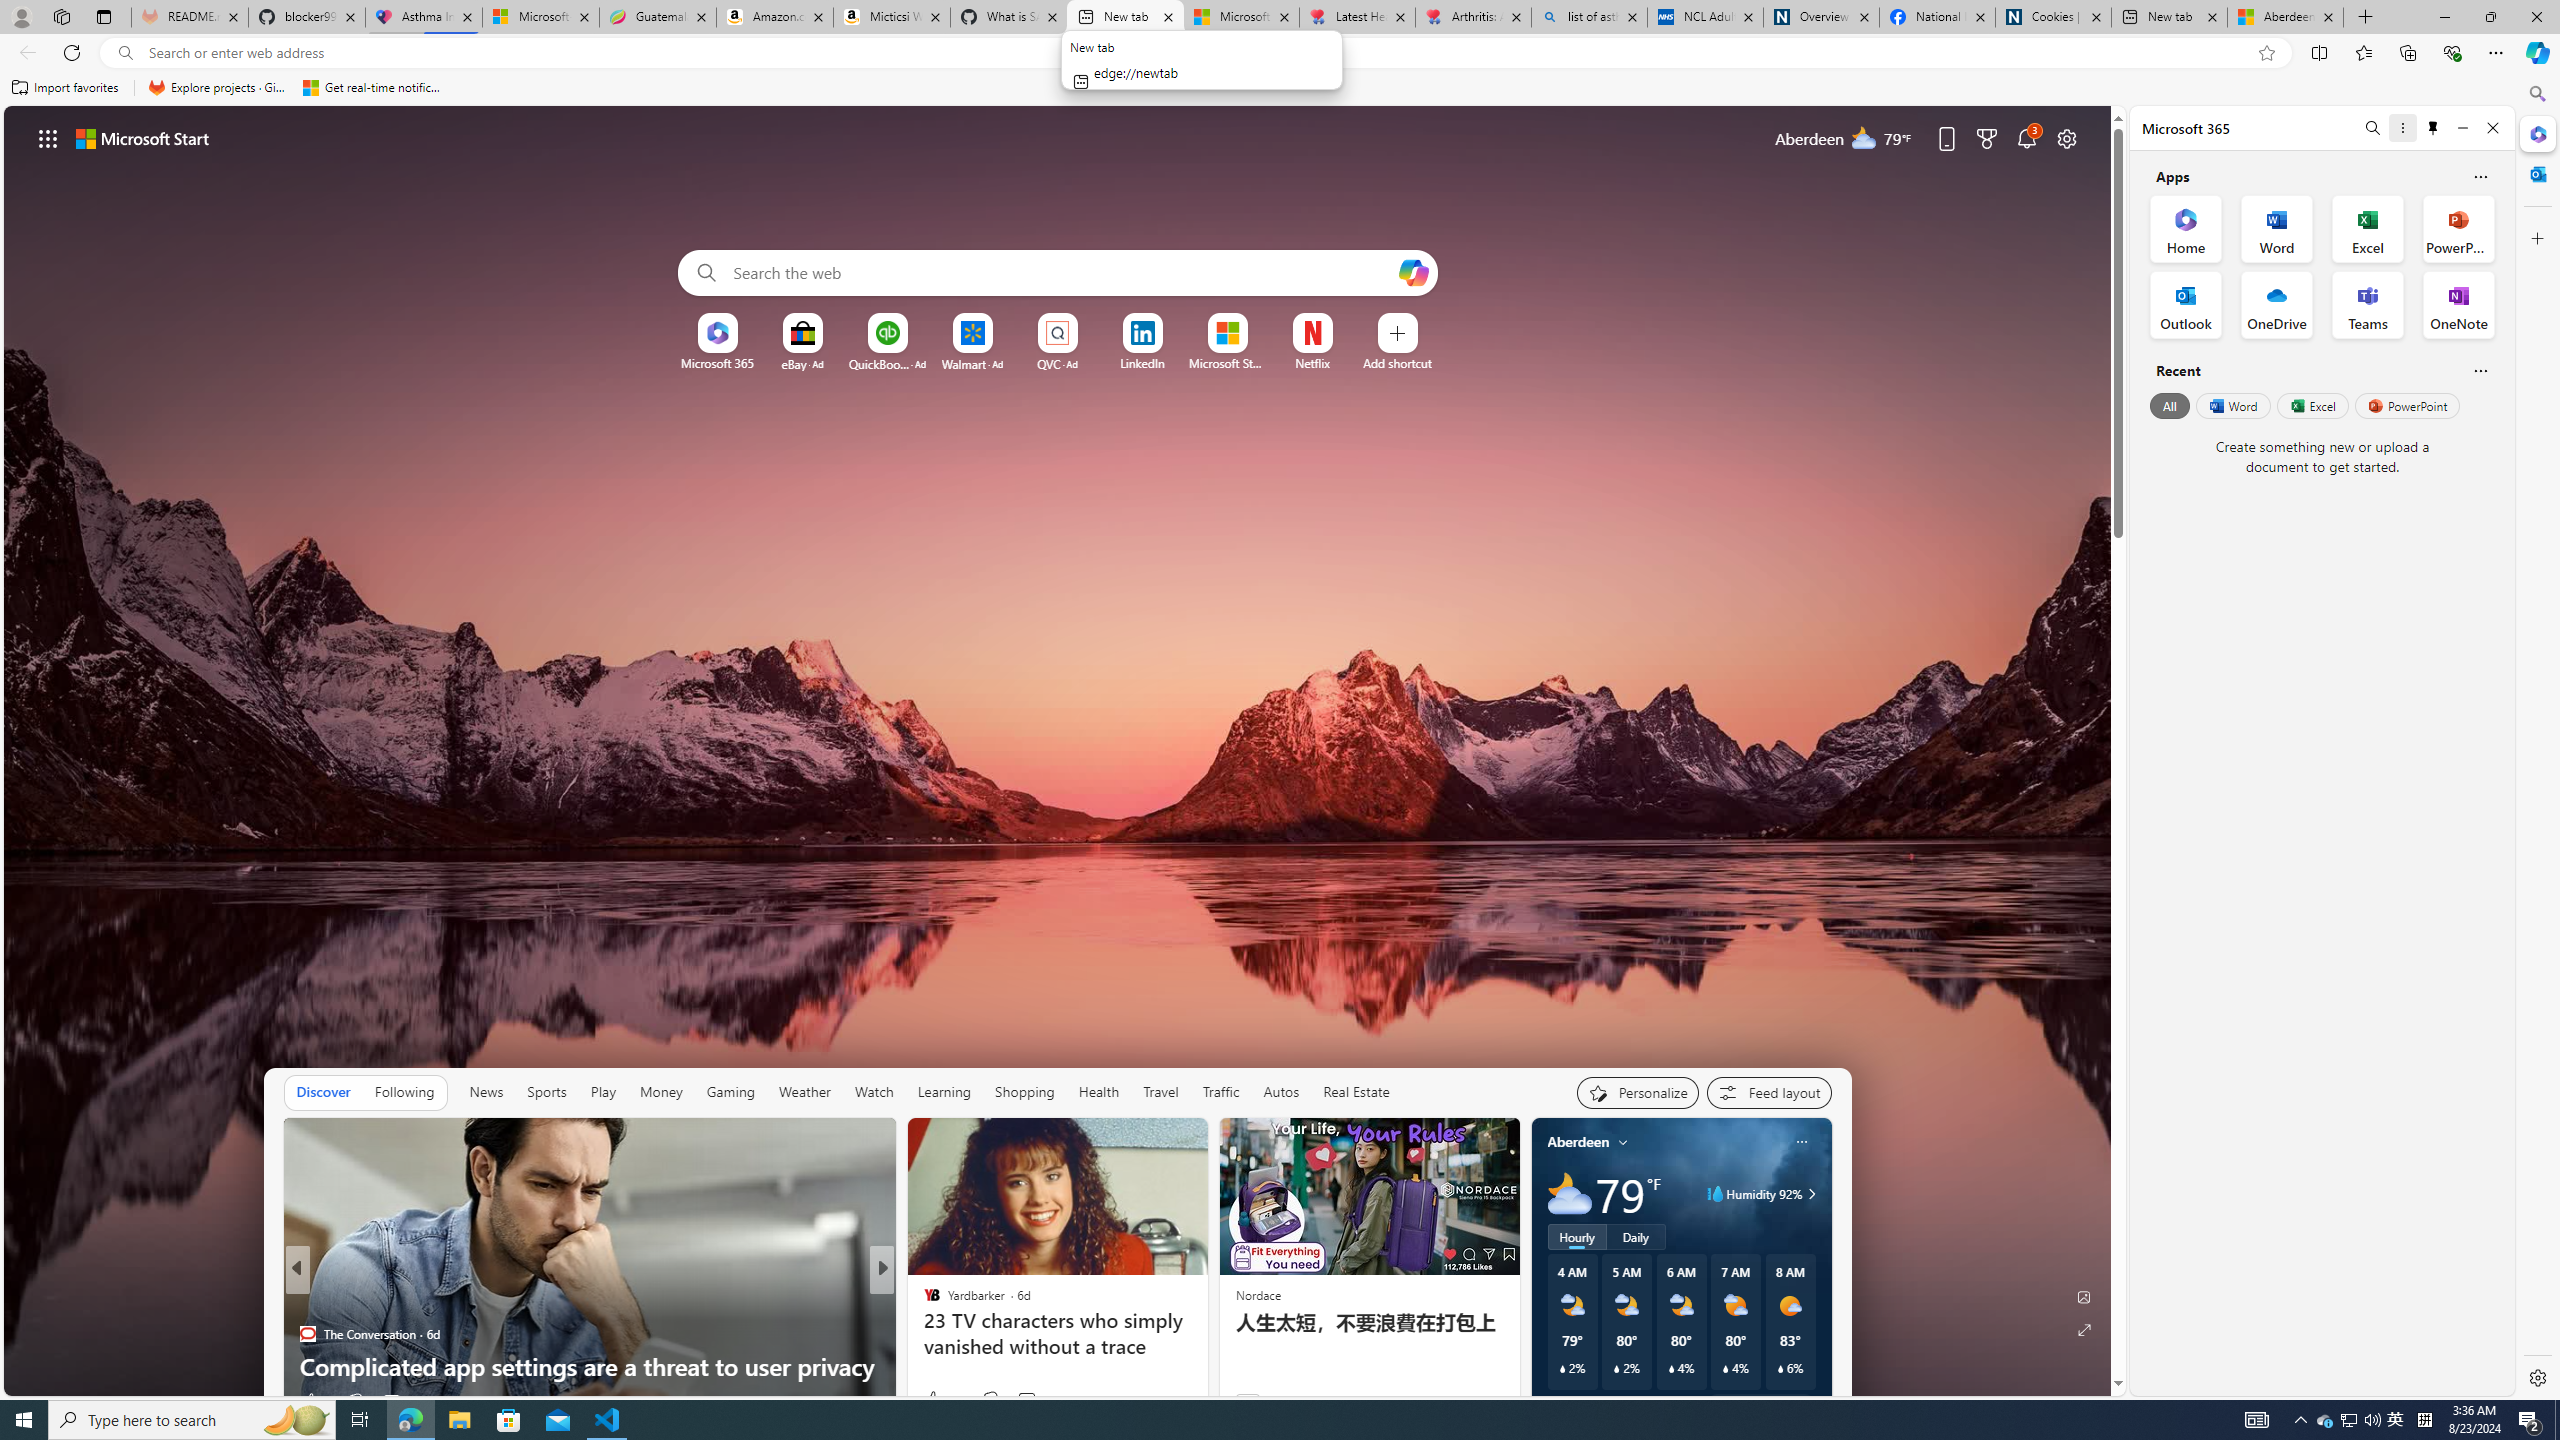 The height and width of the screenshot is (1440, 2560). What do you see at coordinates (922, 1302) in the screenshot?
I see `Inverse` at bounding box center [922, 1302].